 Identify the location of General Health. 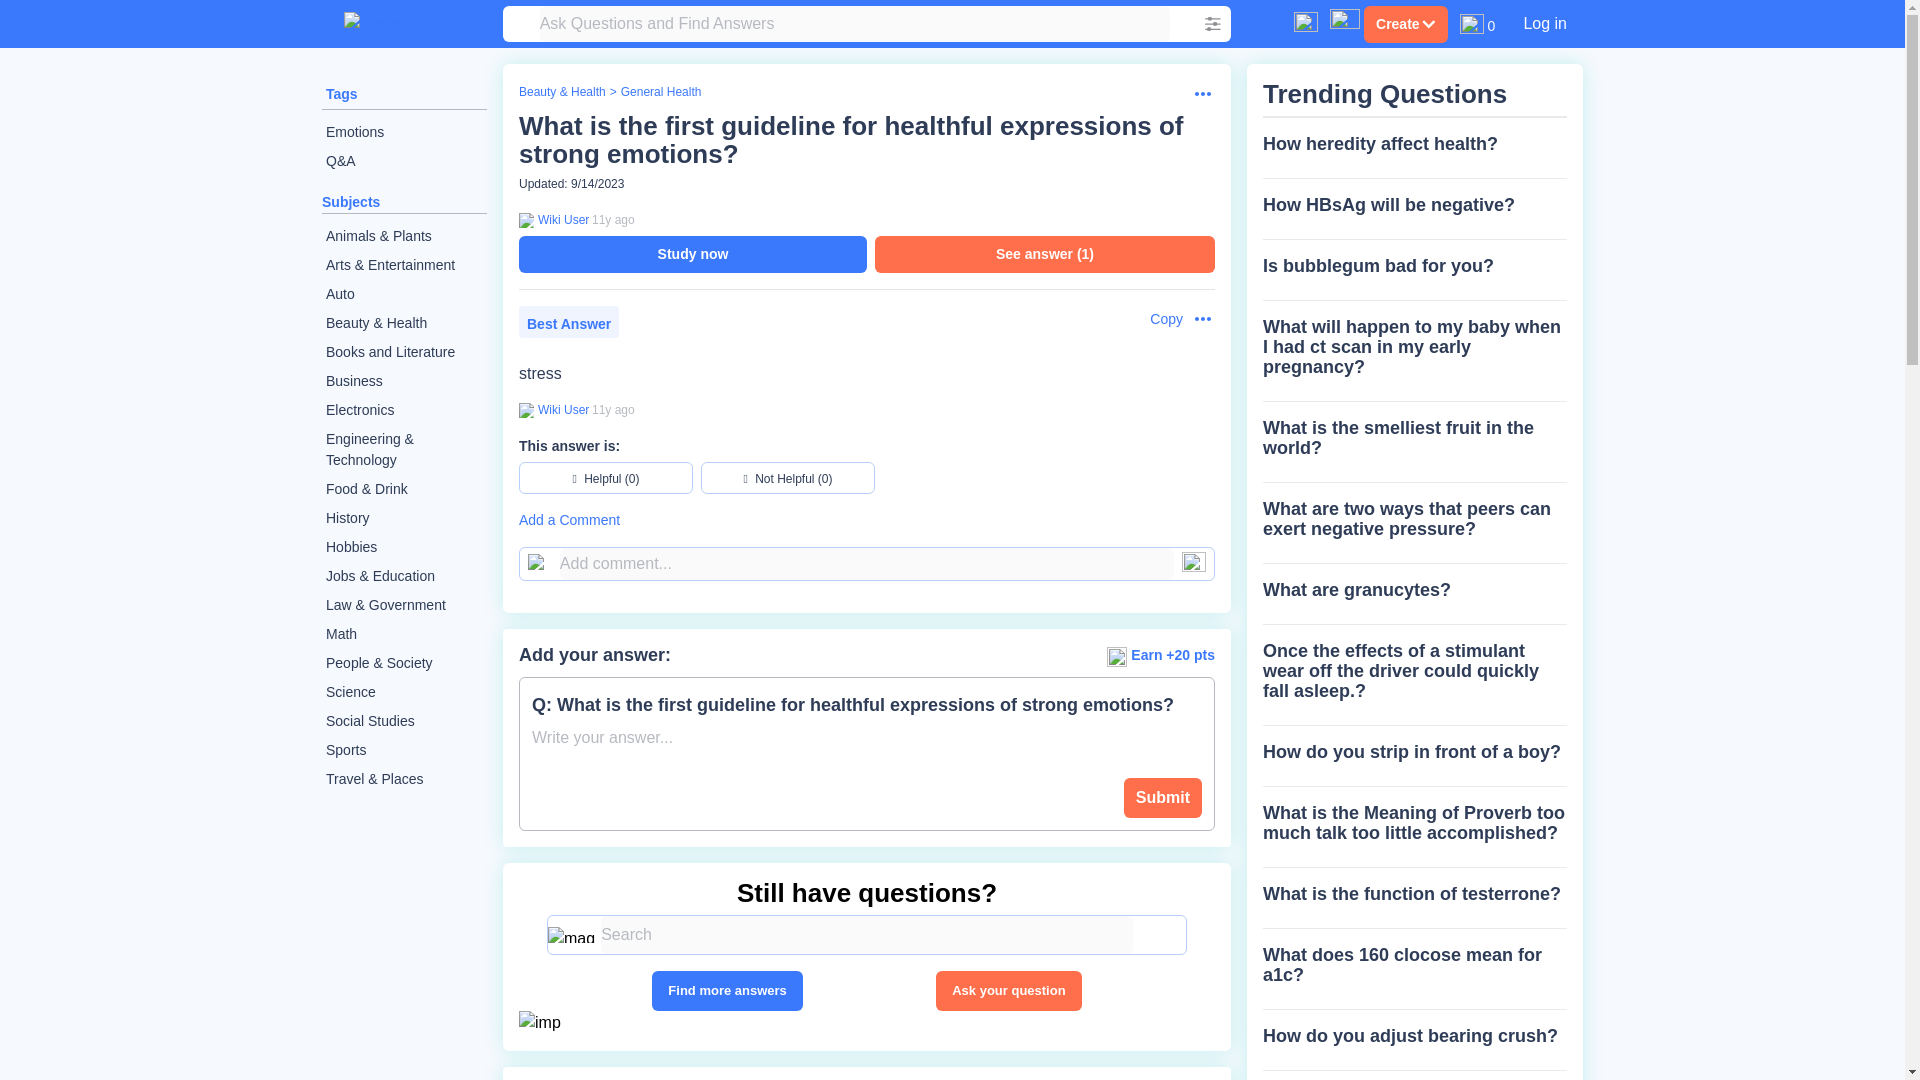
(661, 92).